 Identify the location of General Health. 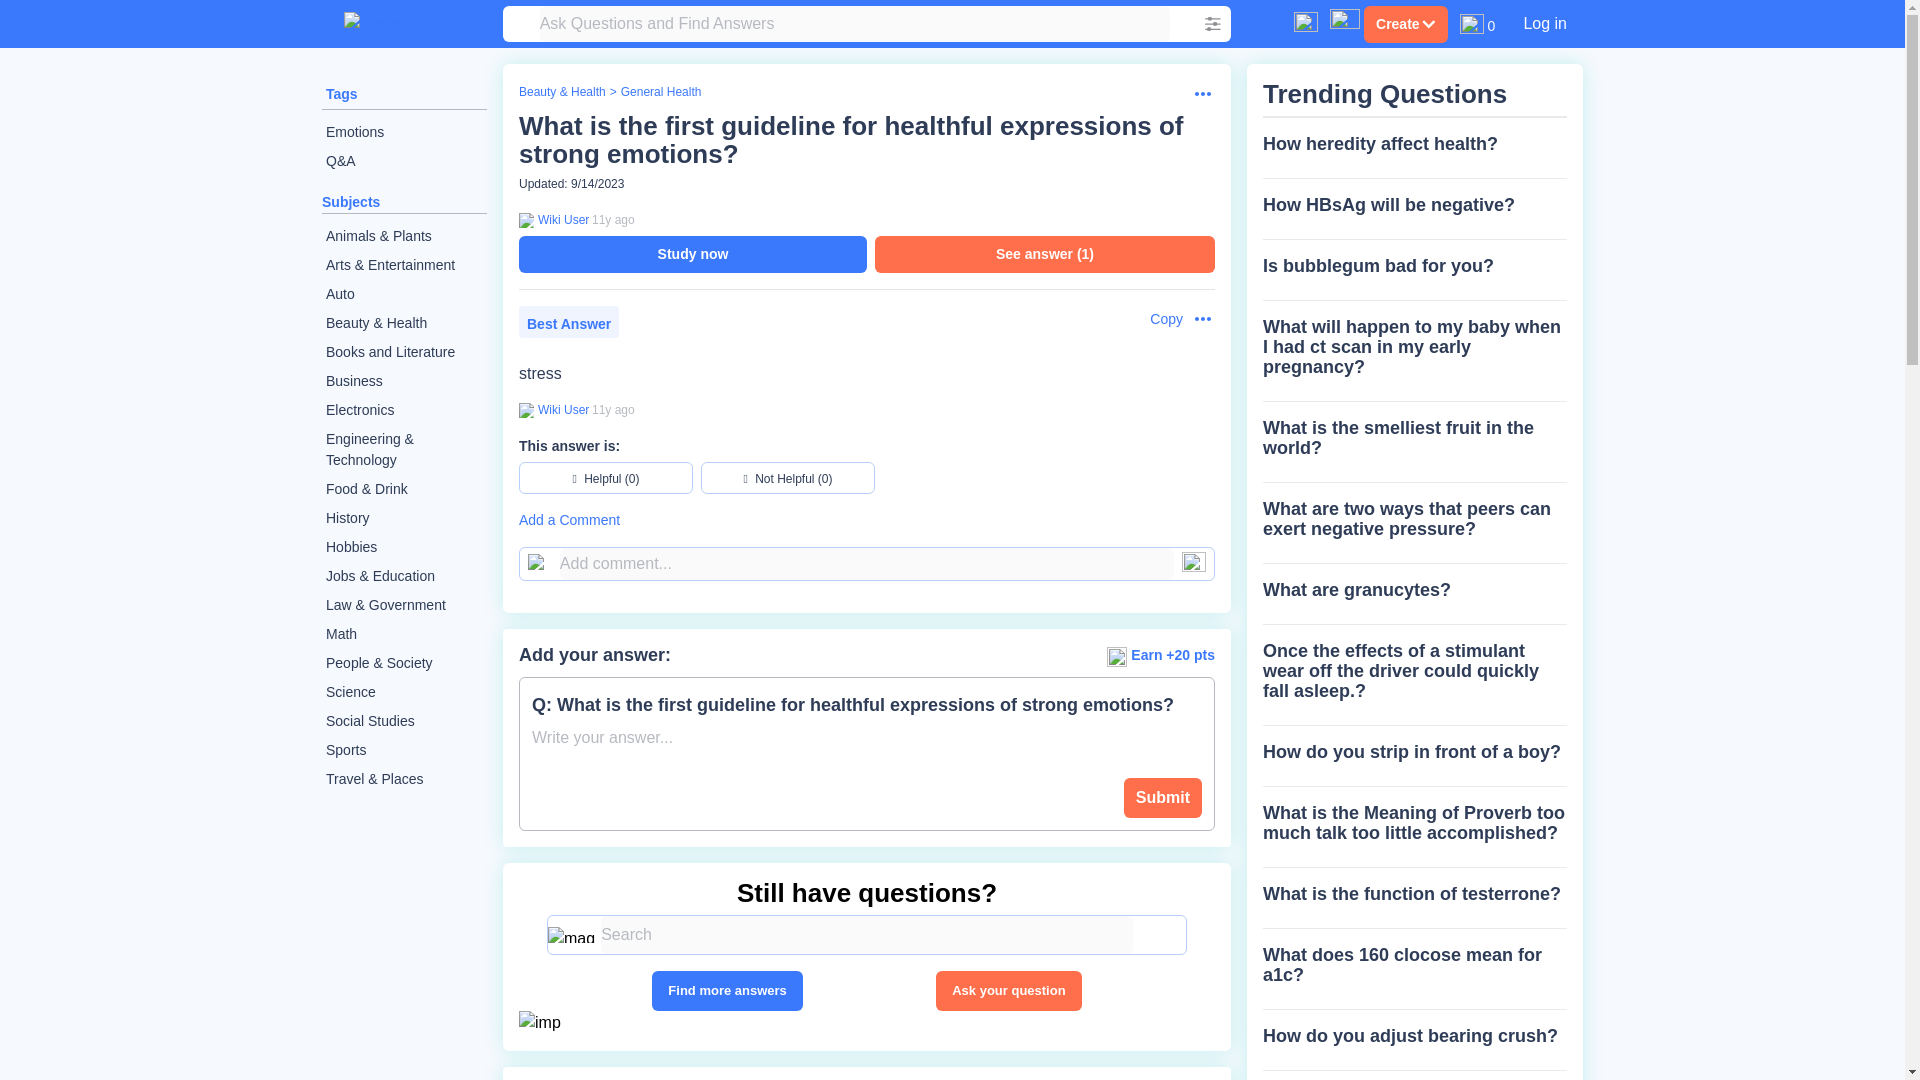
(661, 92).